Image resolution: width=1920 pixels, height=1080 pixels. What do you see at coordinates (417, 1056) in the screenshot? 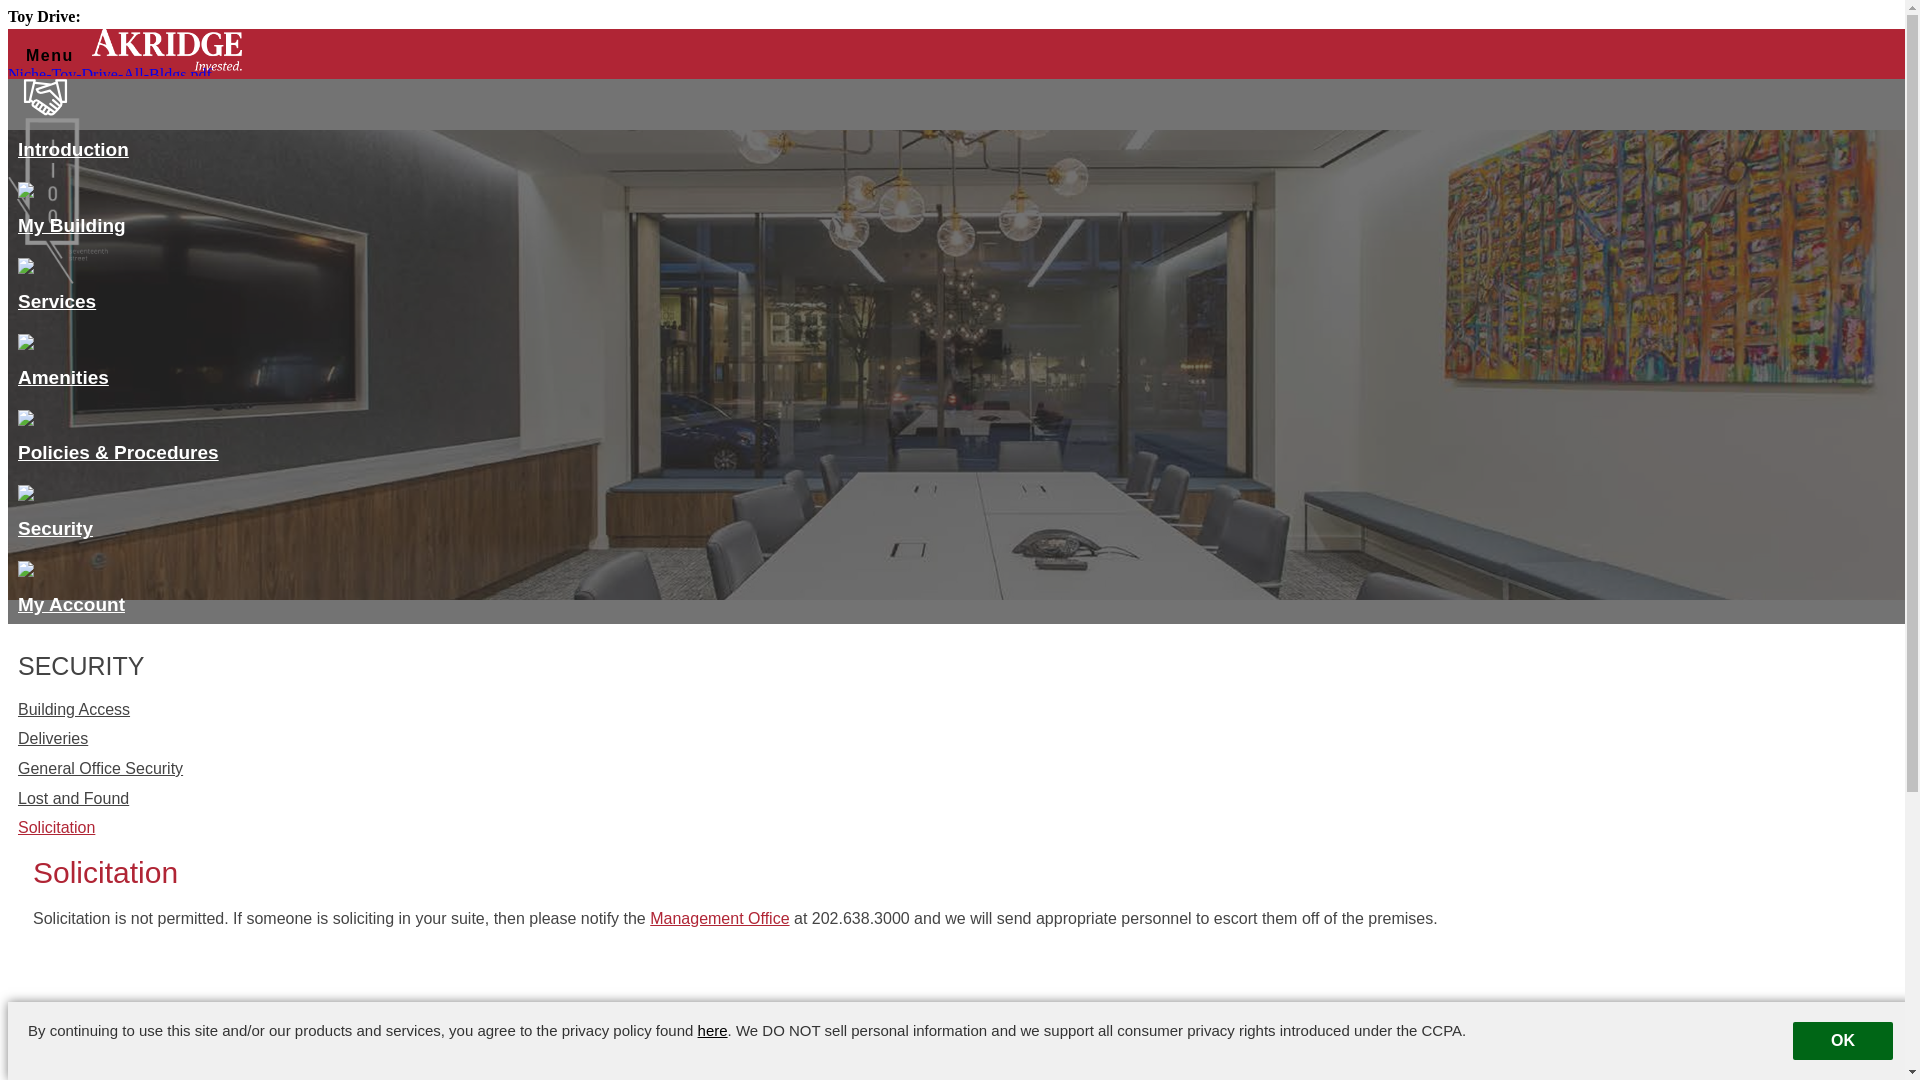
I see `202.638.3000` at bounding box center [417, 1056].